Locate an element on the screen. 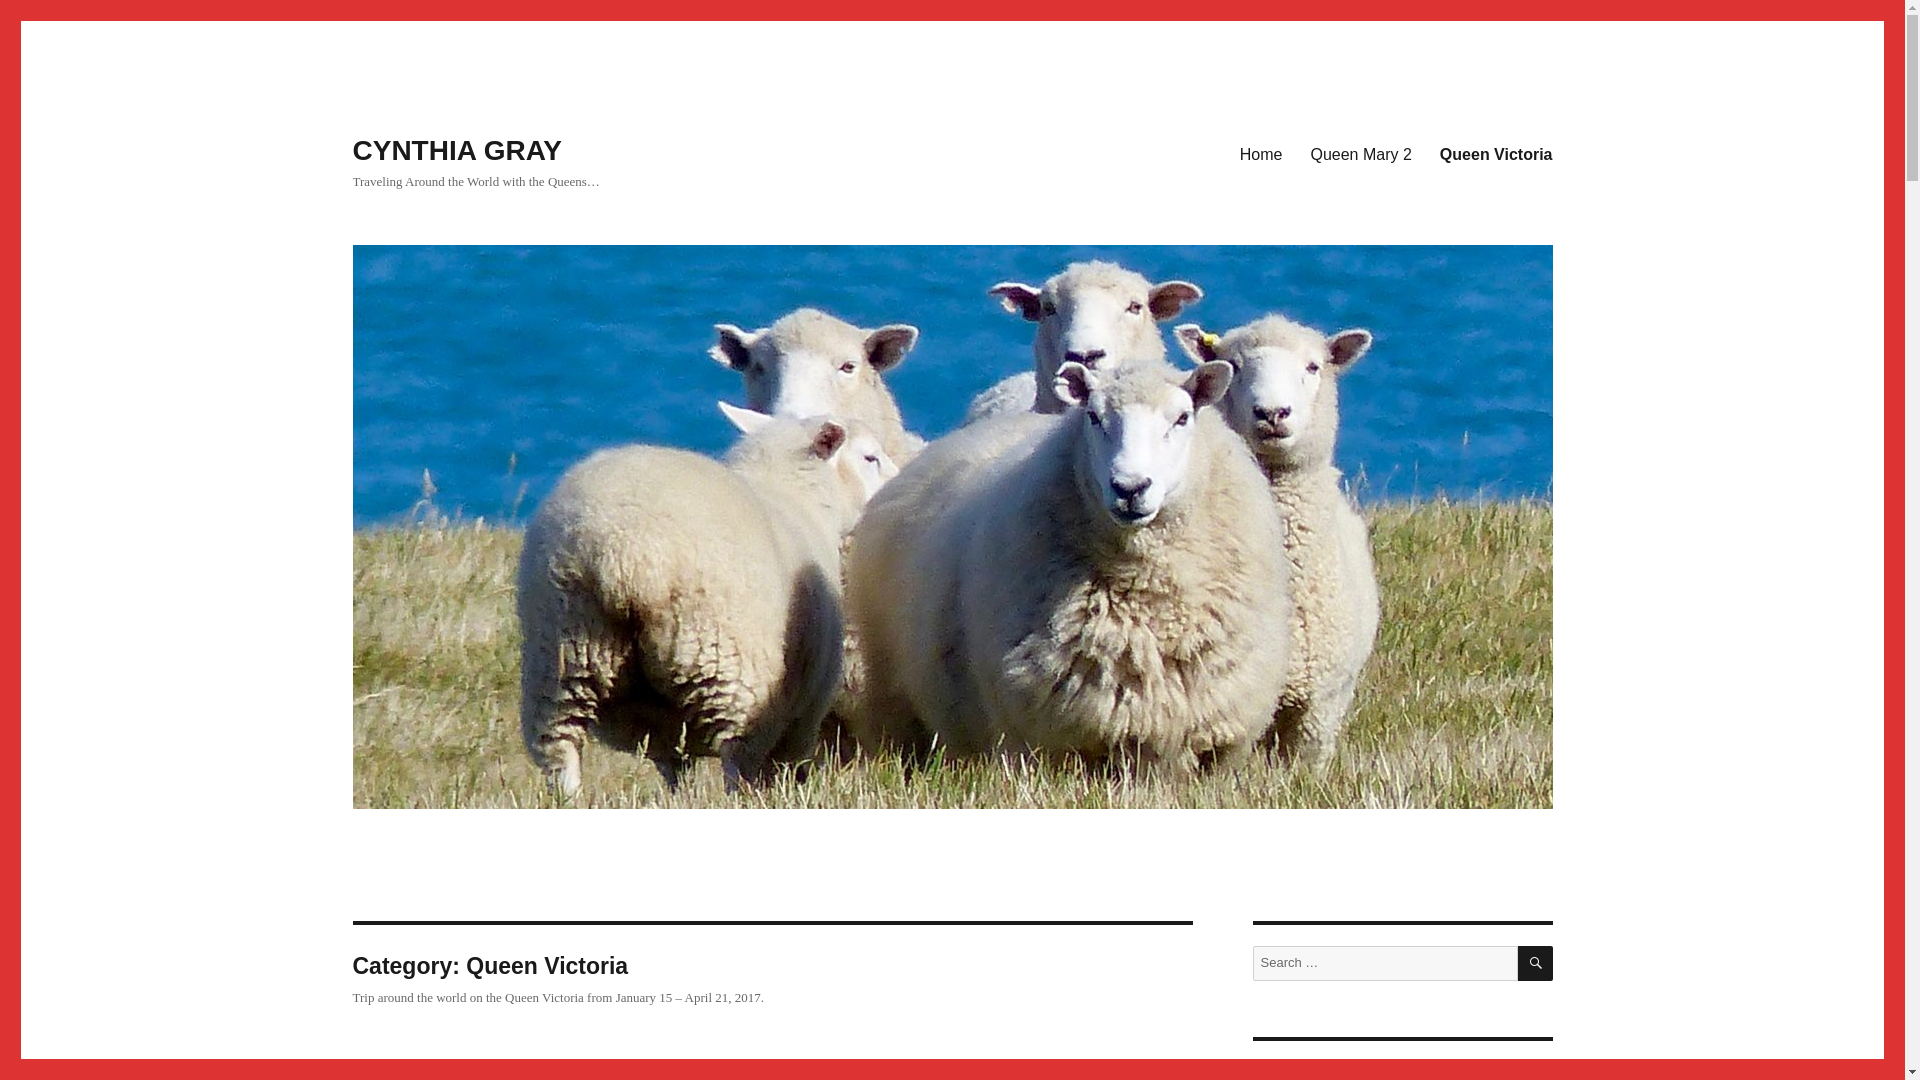  Queen Mary 2 is located at coordinates (1360, 153).